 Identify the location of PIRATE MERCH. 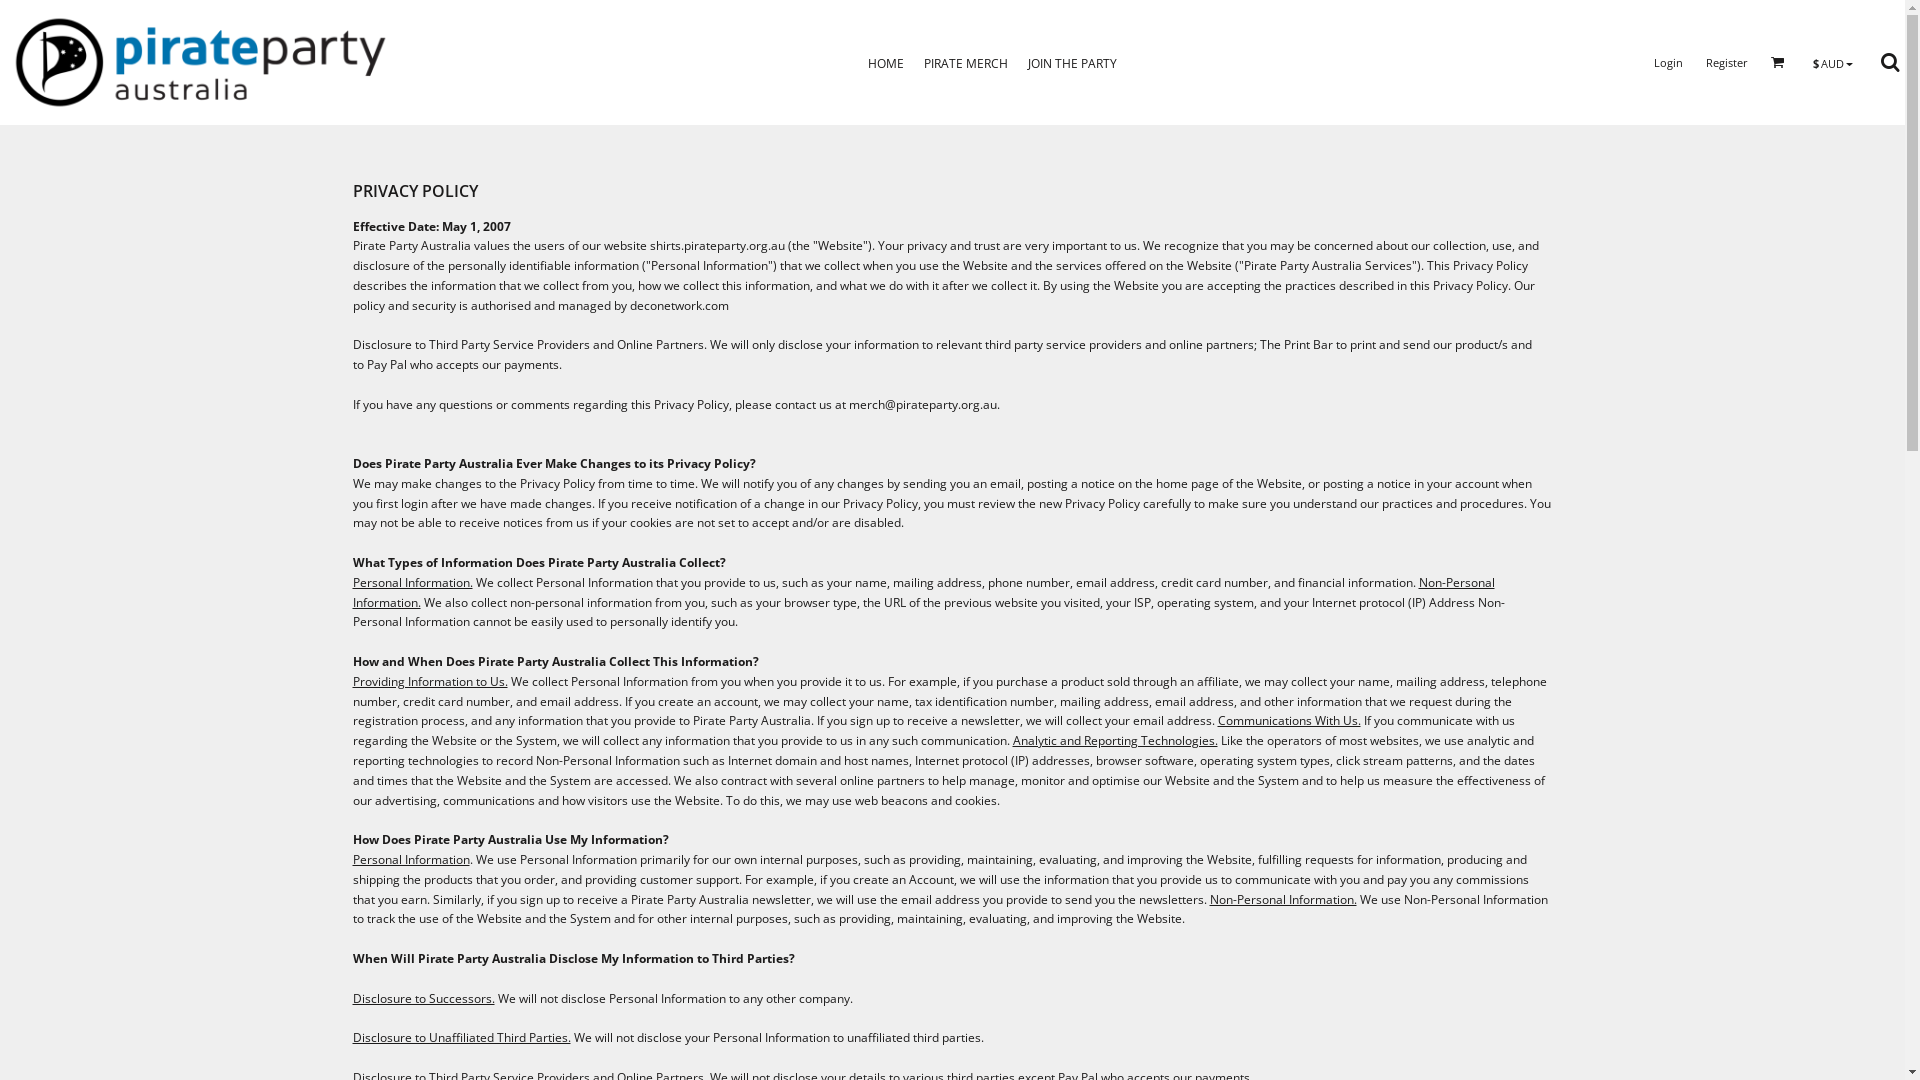
(966, 62).